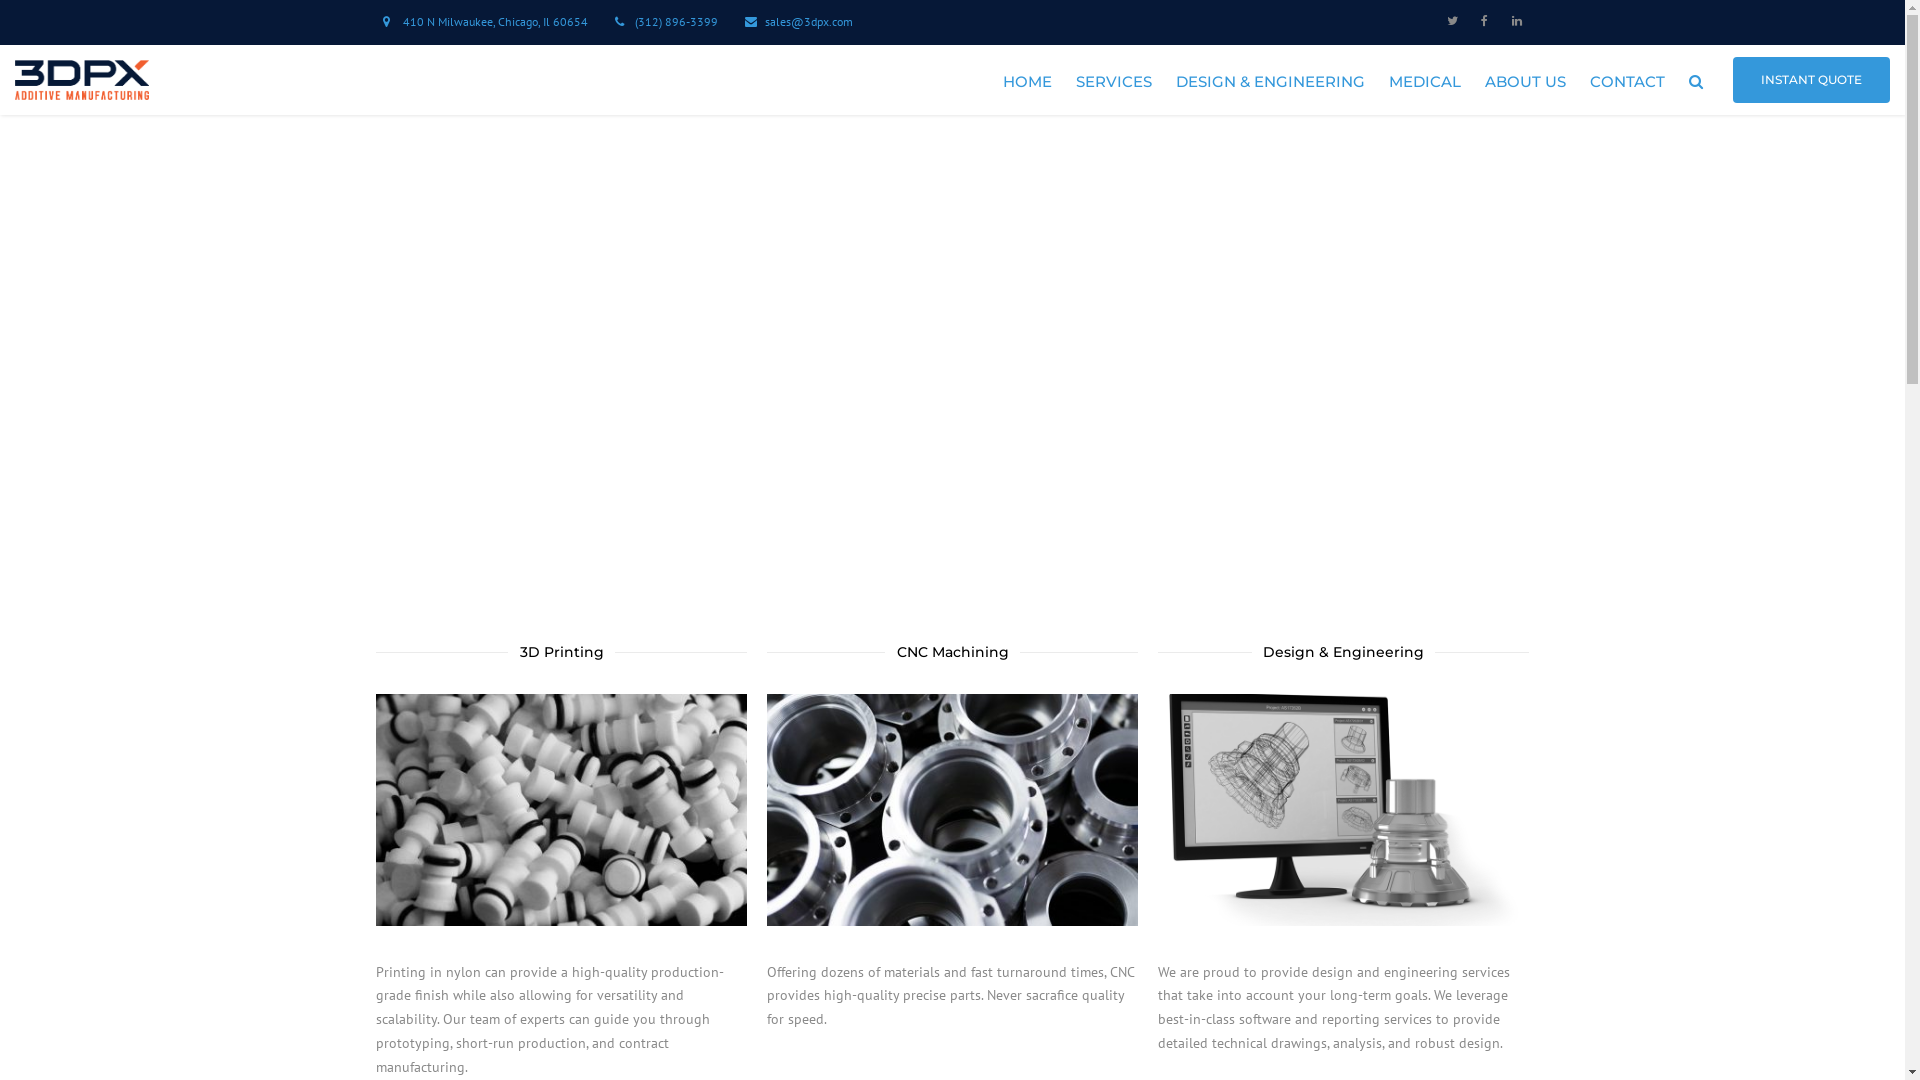  Describe the element at coordinates (1028, 82) in the screenshot. I see `HOME` at that location.